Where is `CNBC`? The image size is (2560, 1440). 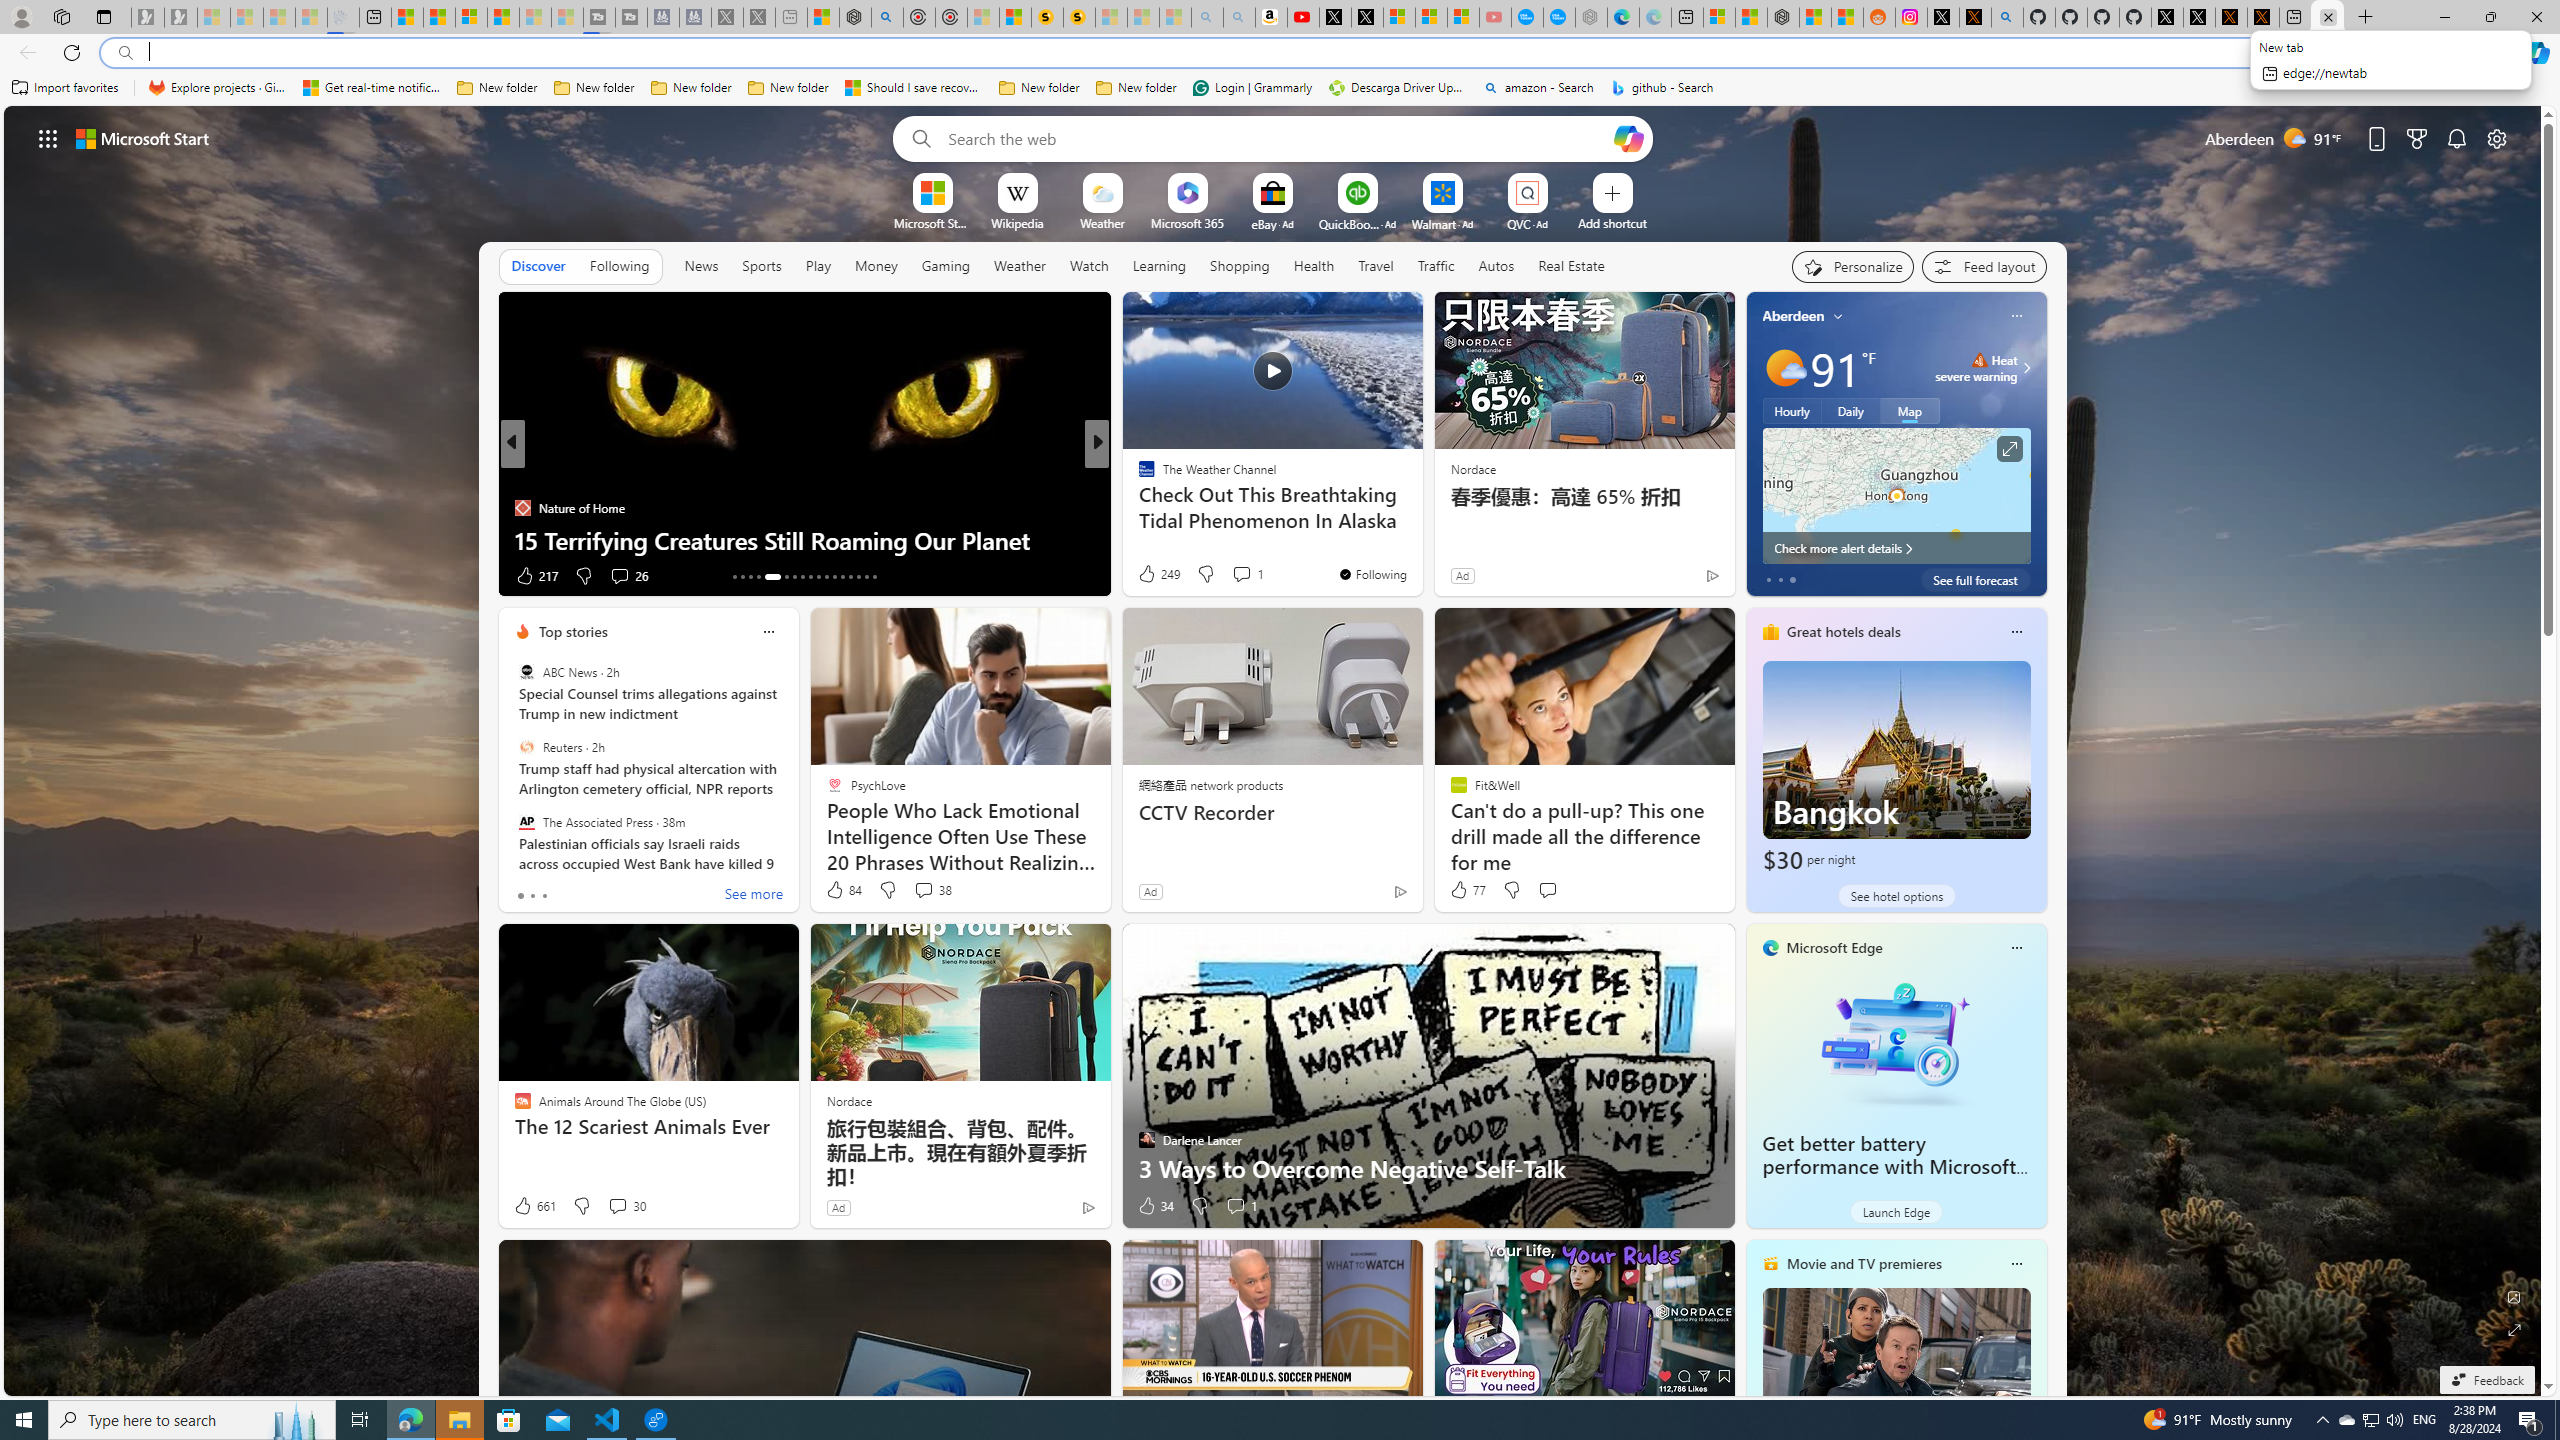
CNBC is located at coordinates (1137, 476).